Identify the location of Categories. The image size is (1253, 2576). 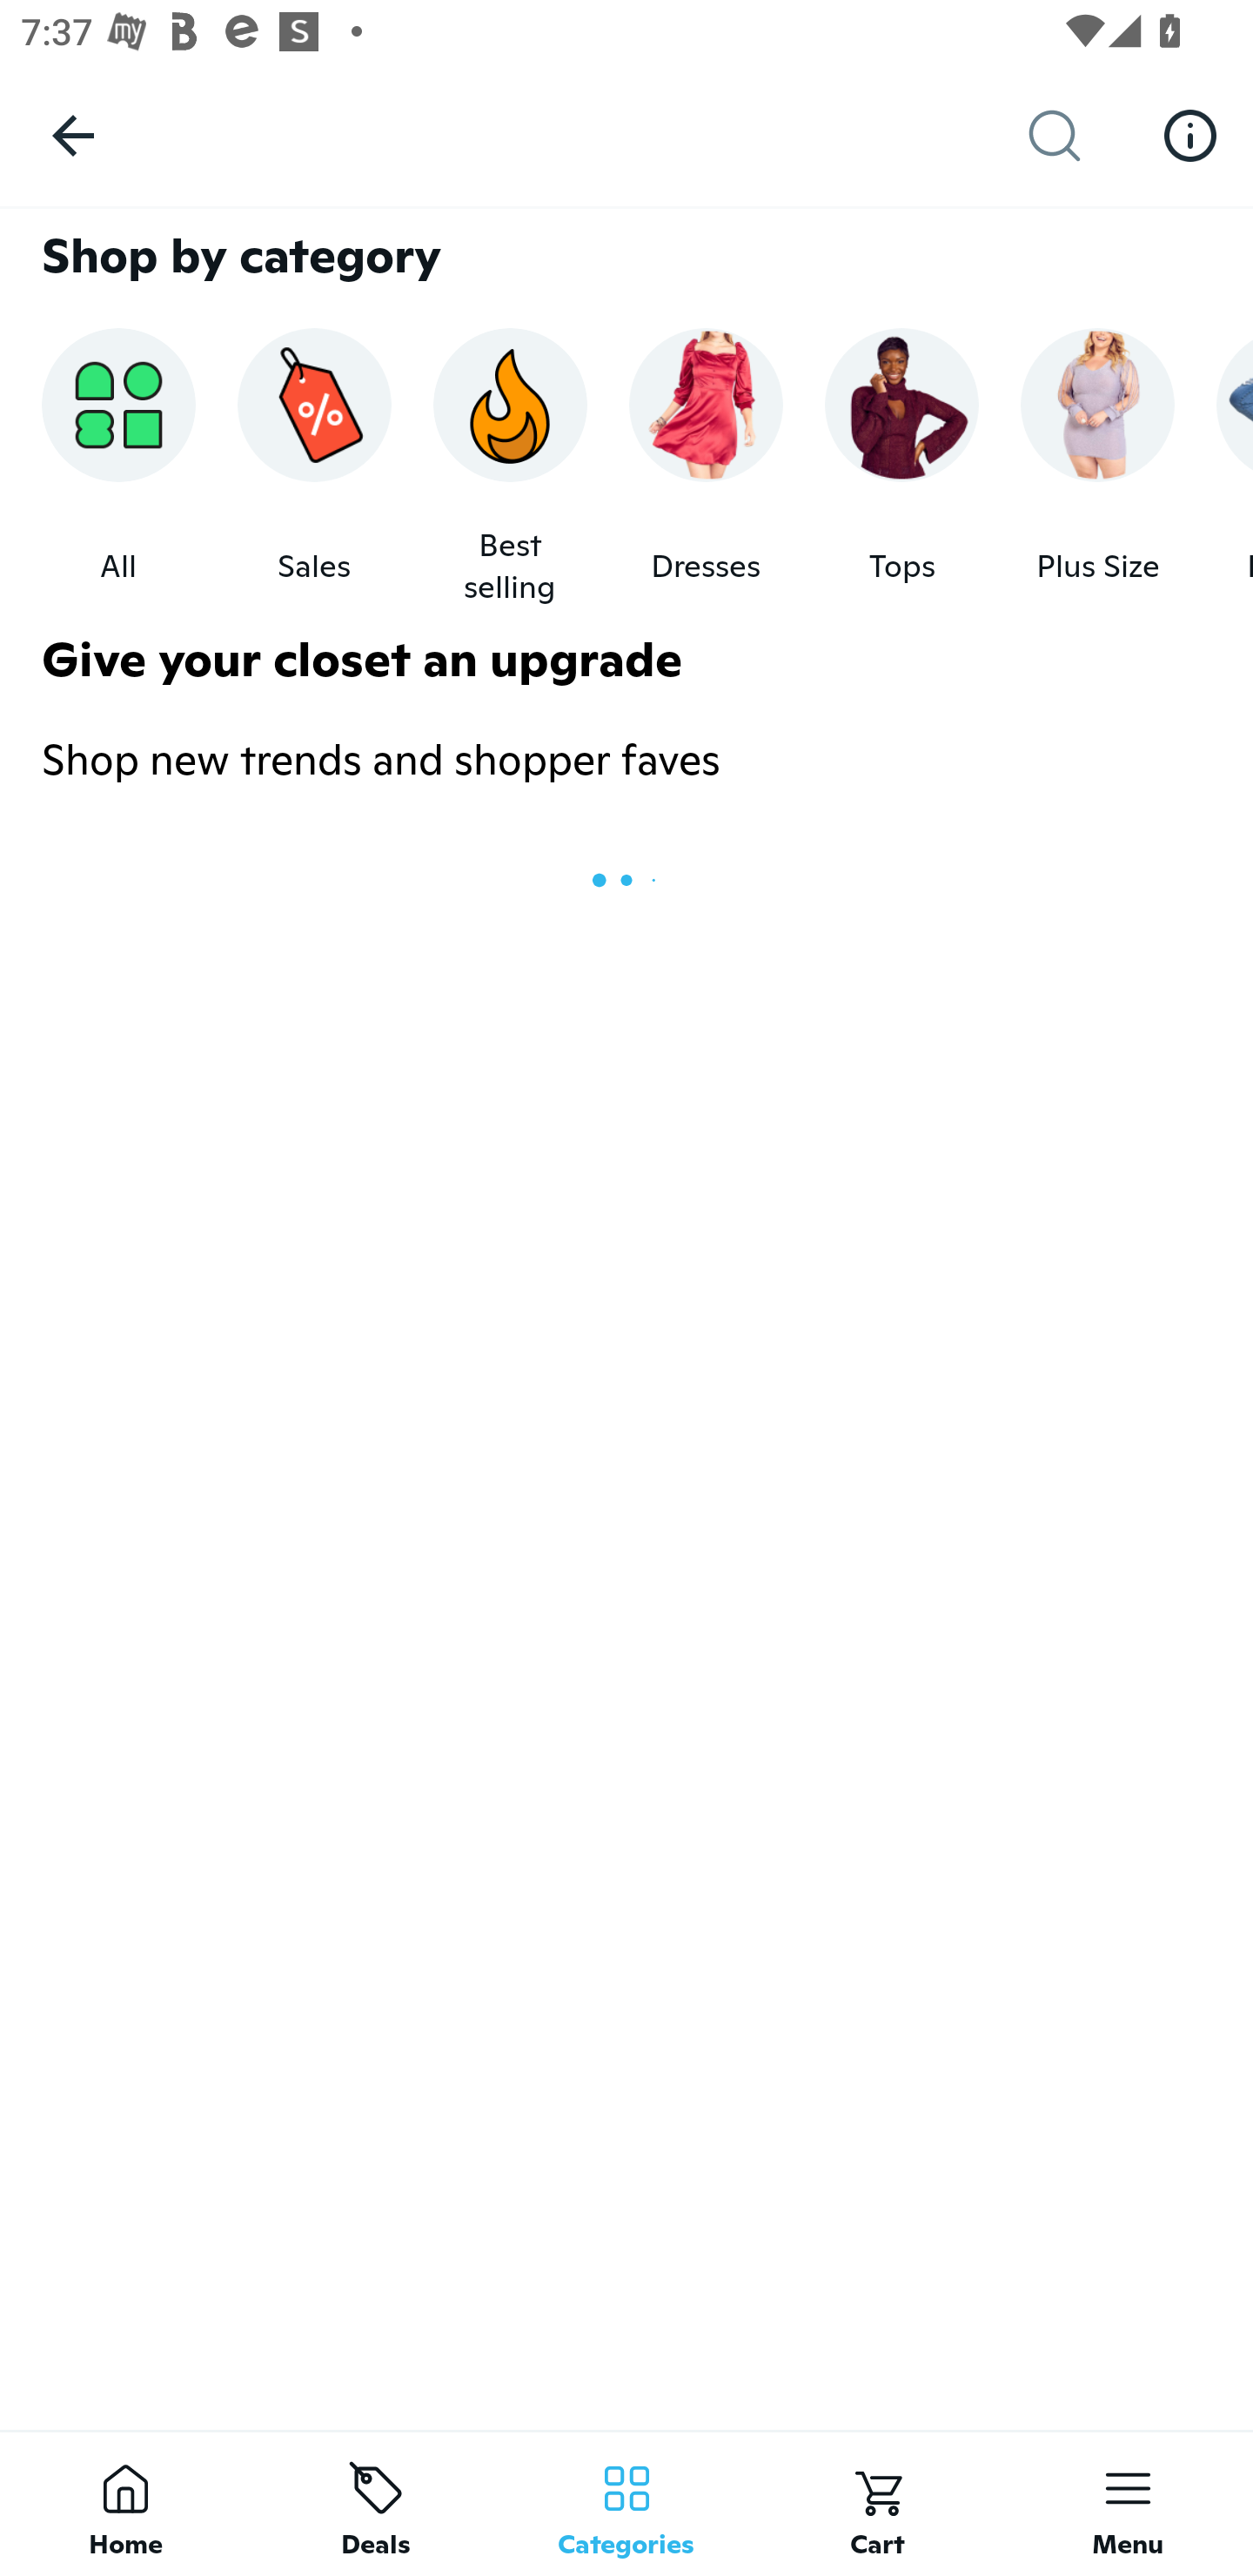
(626, 2503).